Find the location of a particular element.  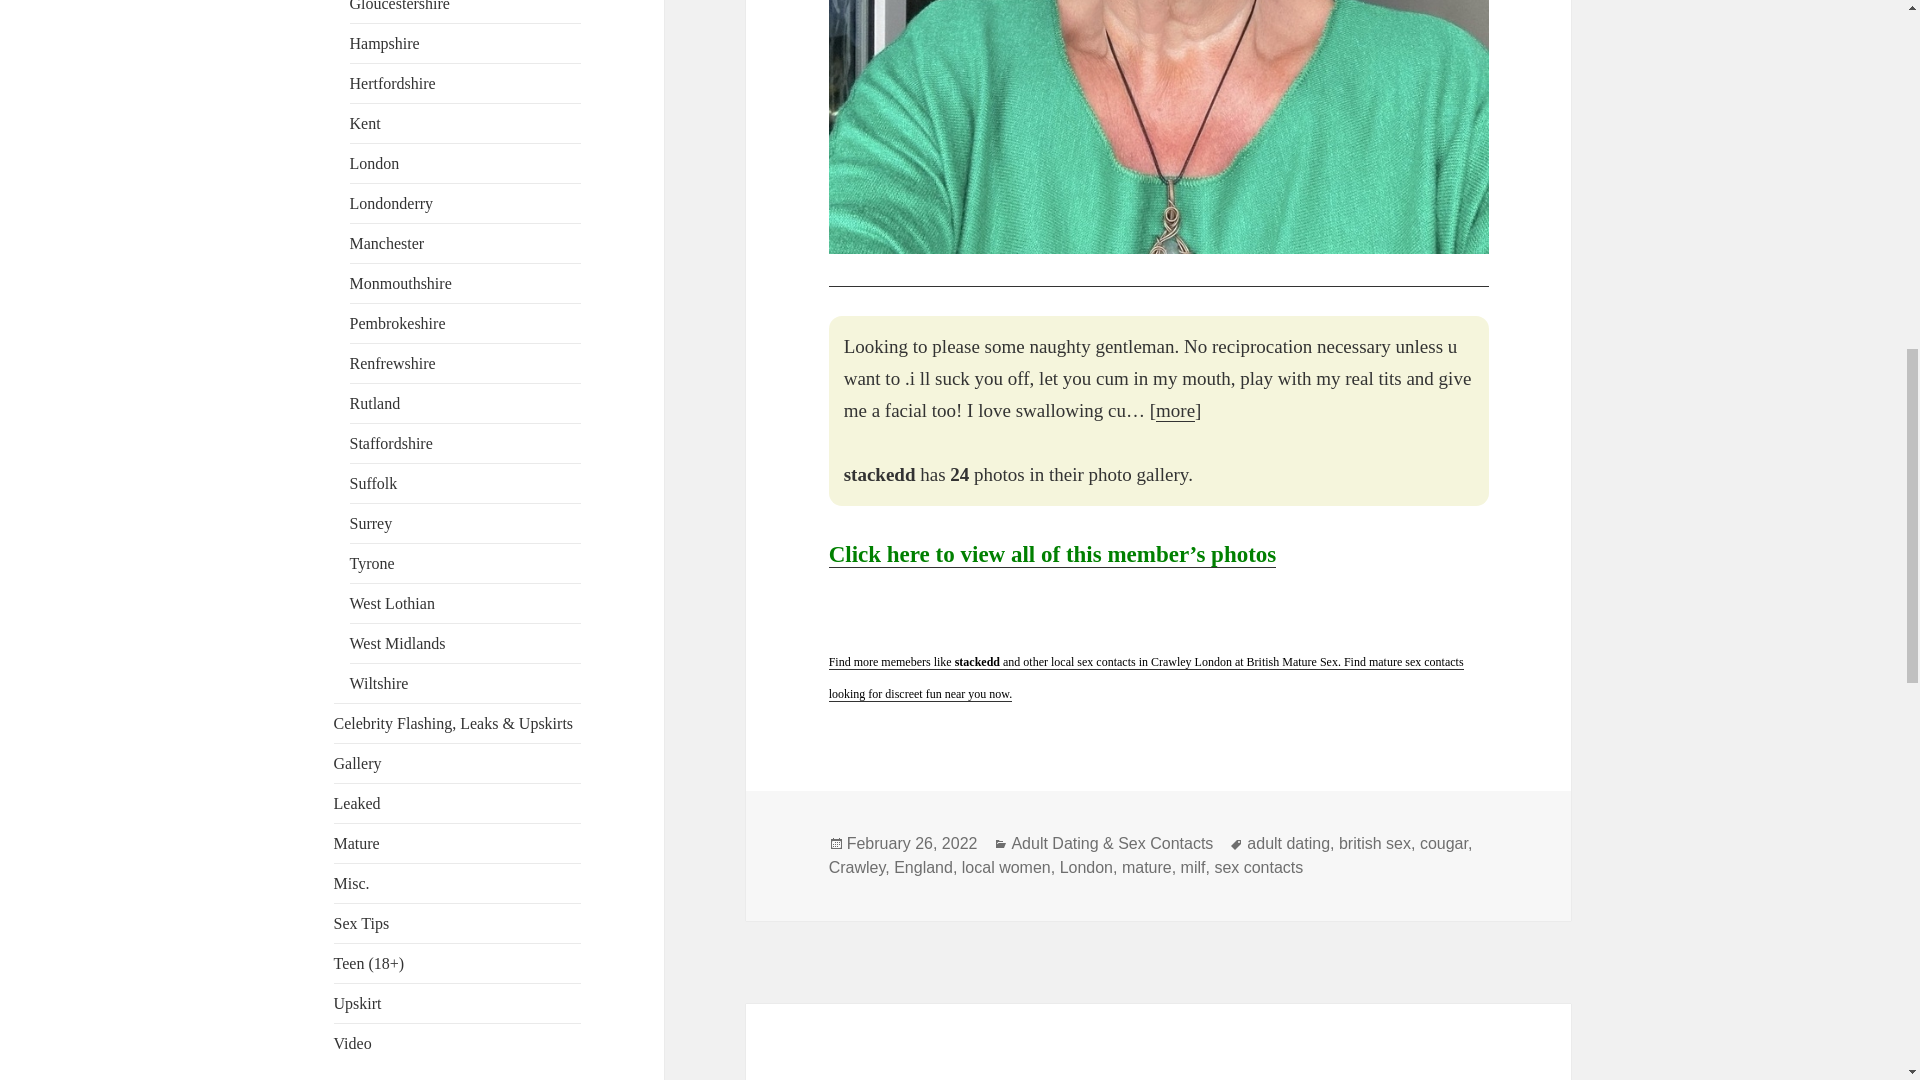

Hampshire is located at coordinates (384, 42).